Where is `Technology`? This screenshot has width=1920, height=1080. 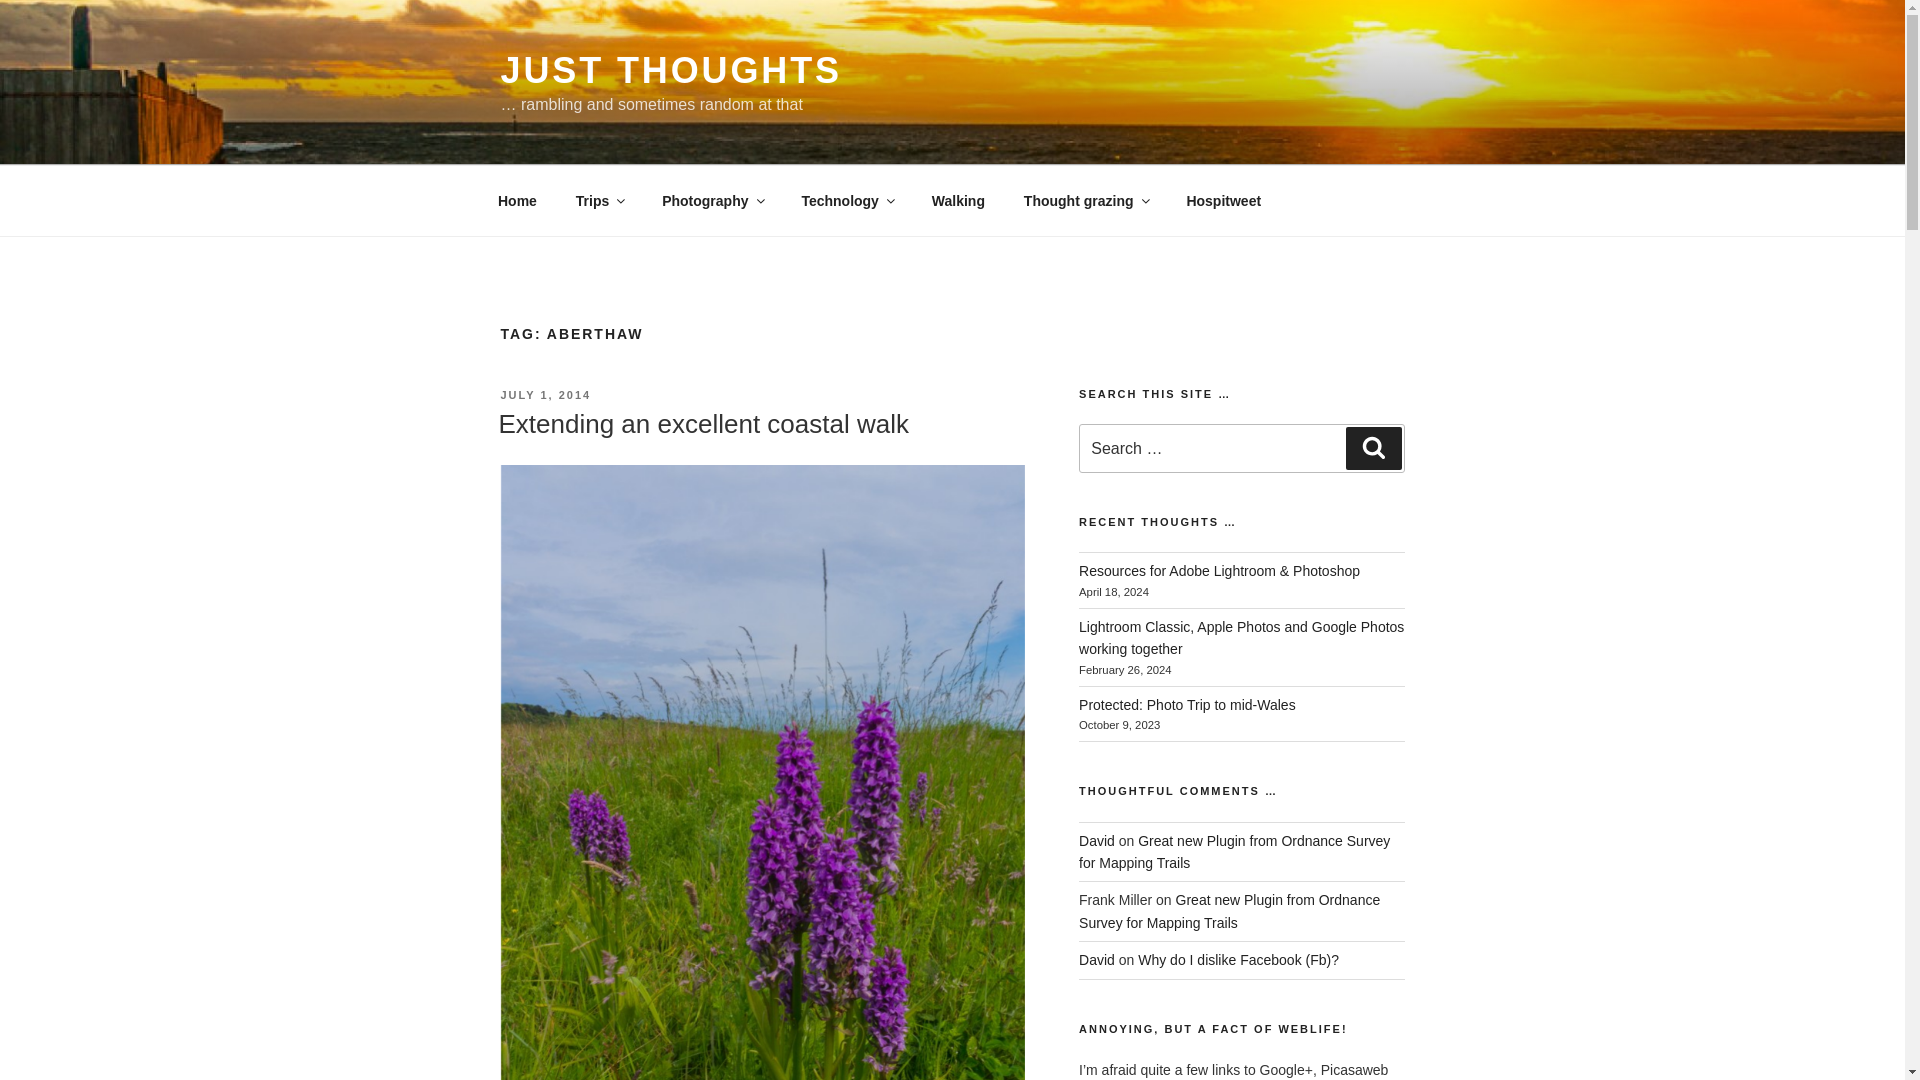 Technology is located at coordinates (846, 200).